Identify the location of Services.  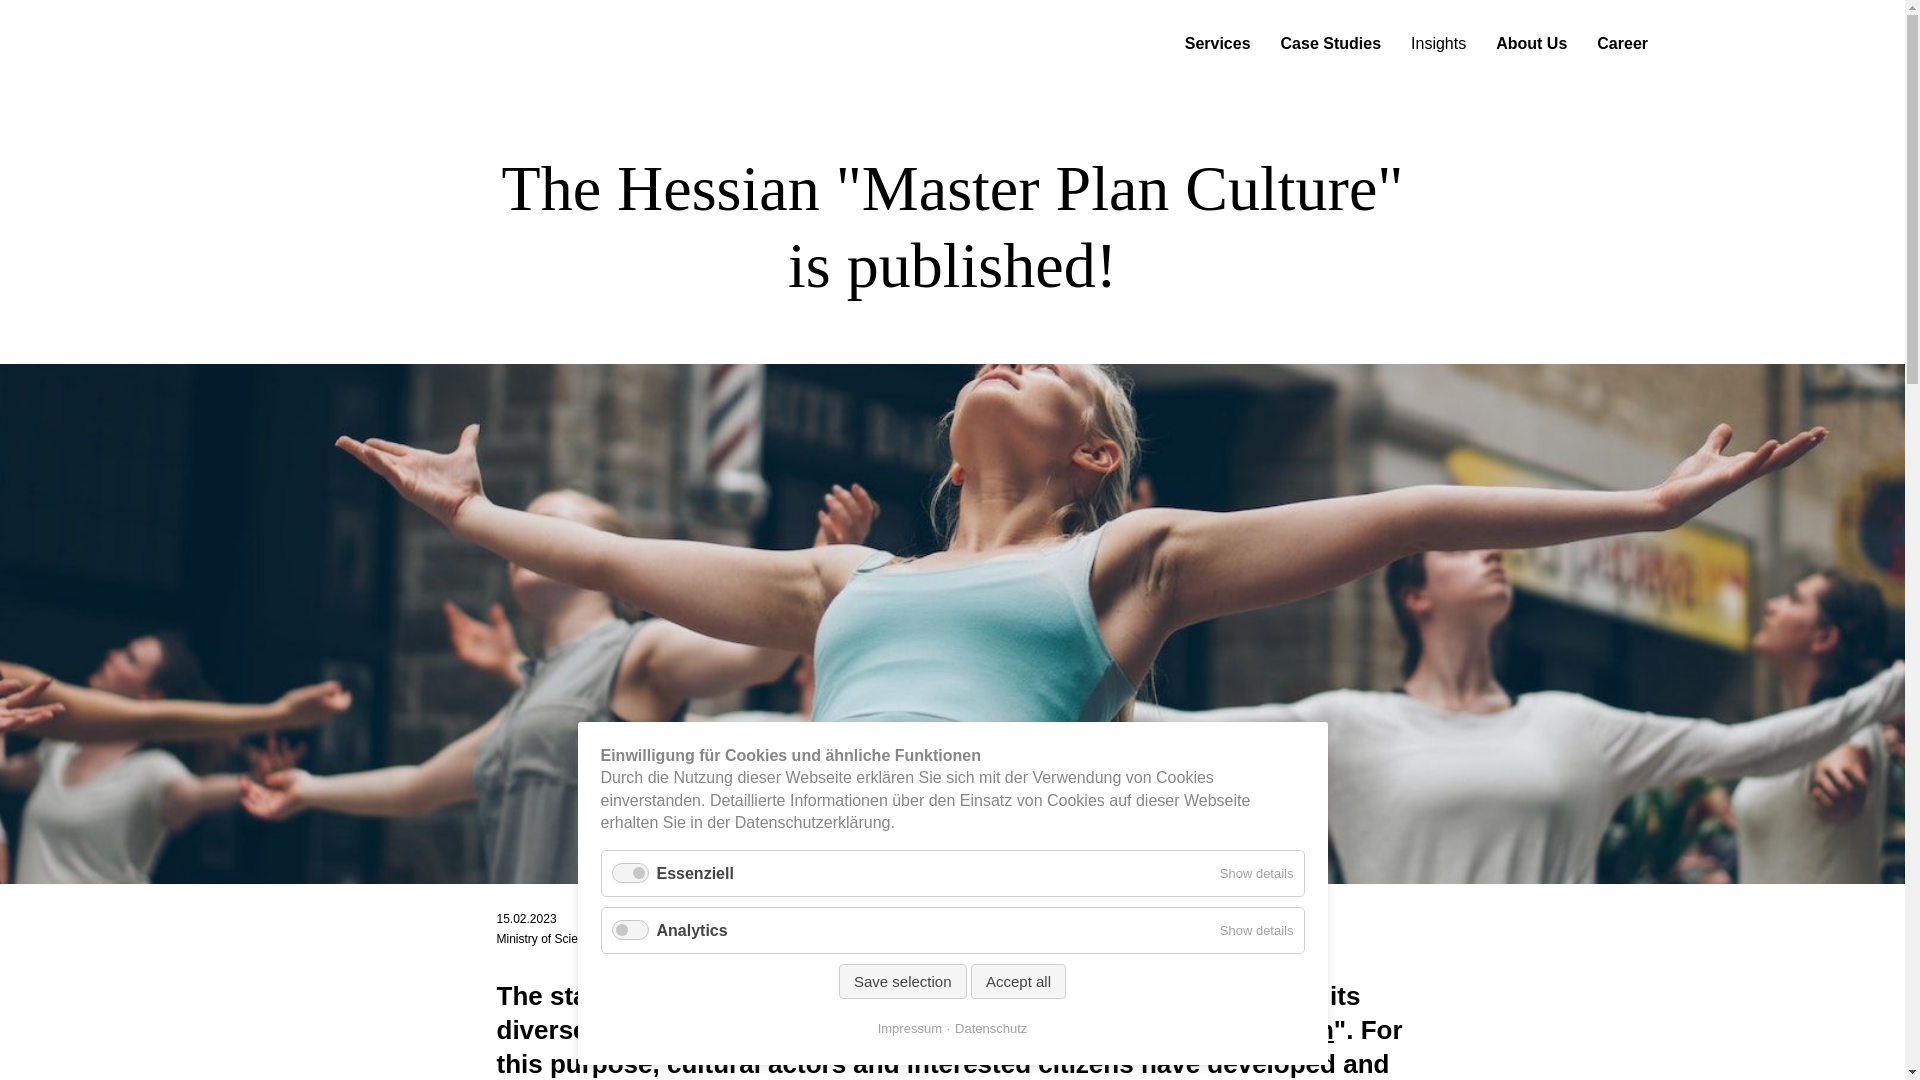
(1218, 44).